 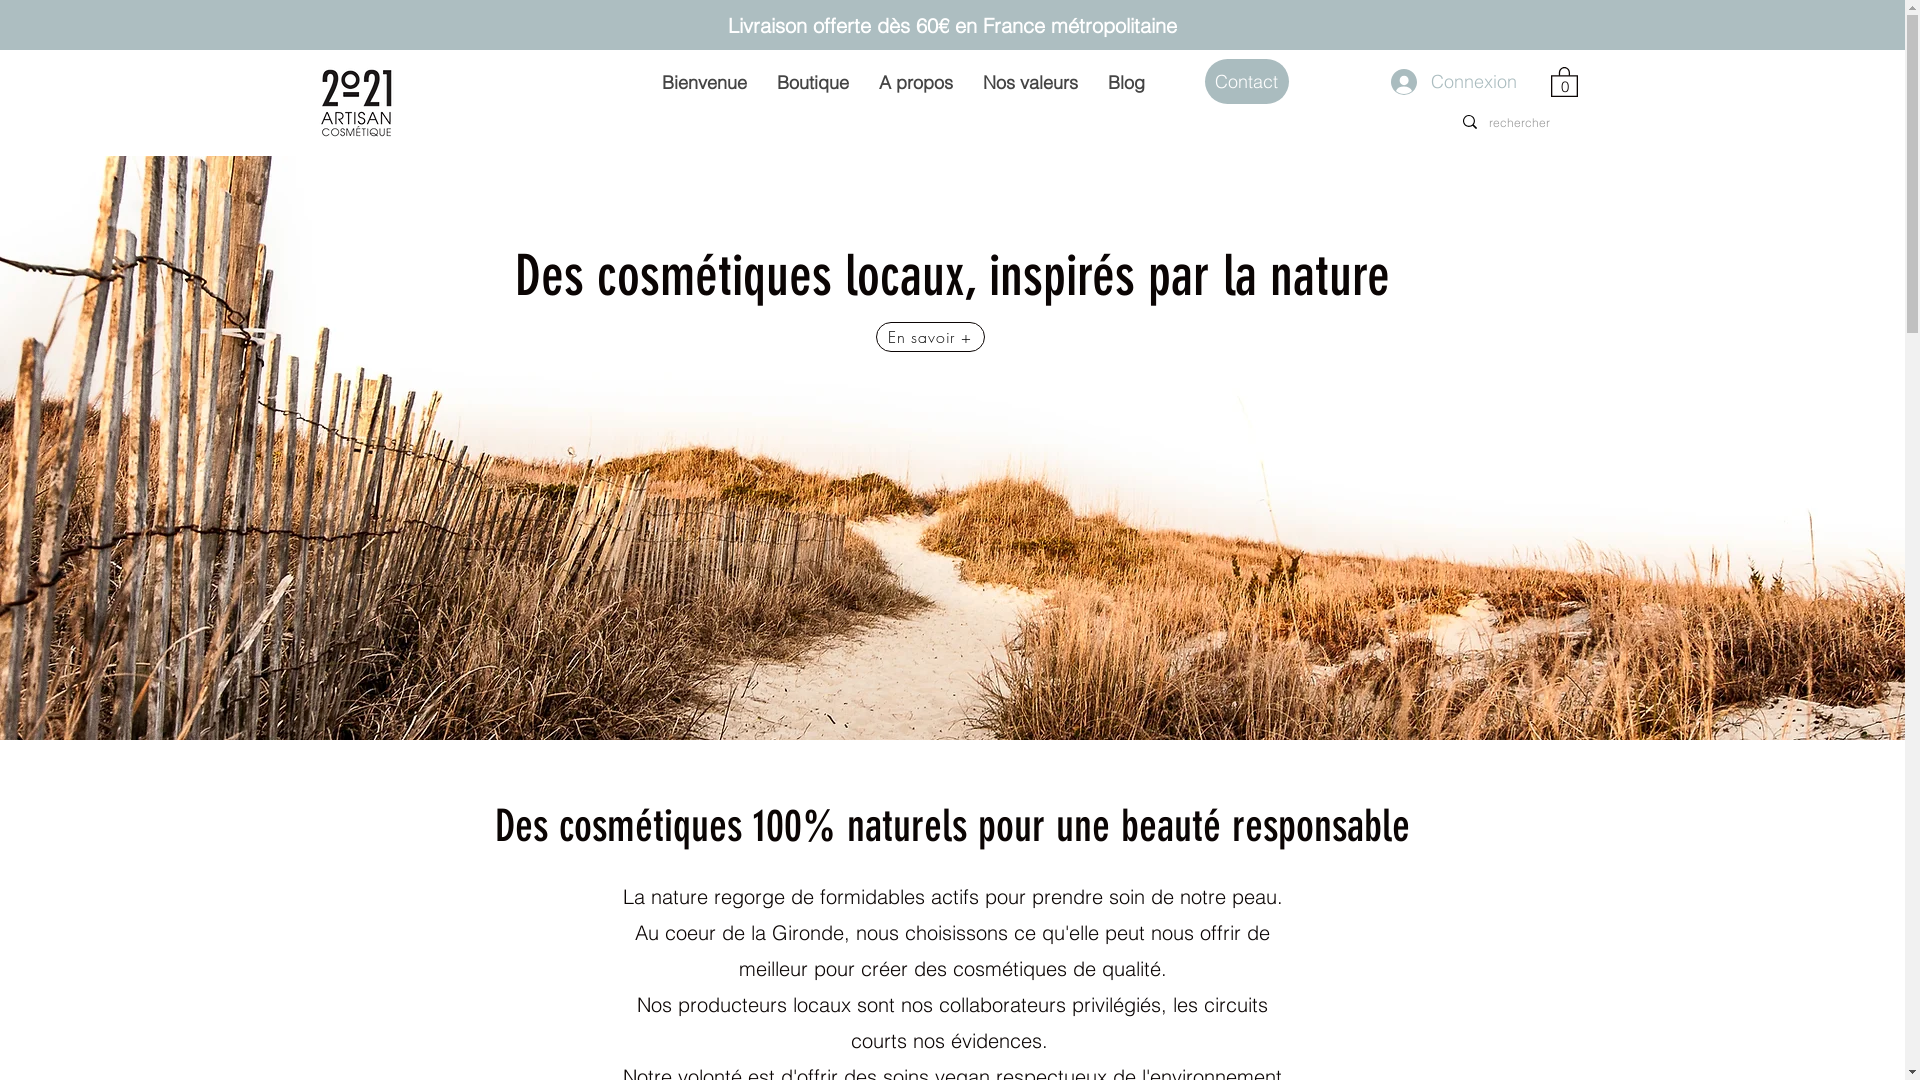 I want to click on A propos, so click(x=916, y=82).